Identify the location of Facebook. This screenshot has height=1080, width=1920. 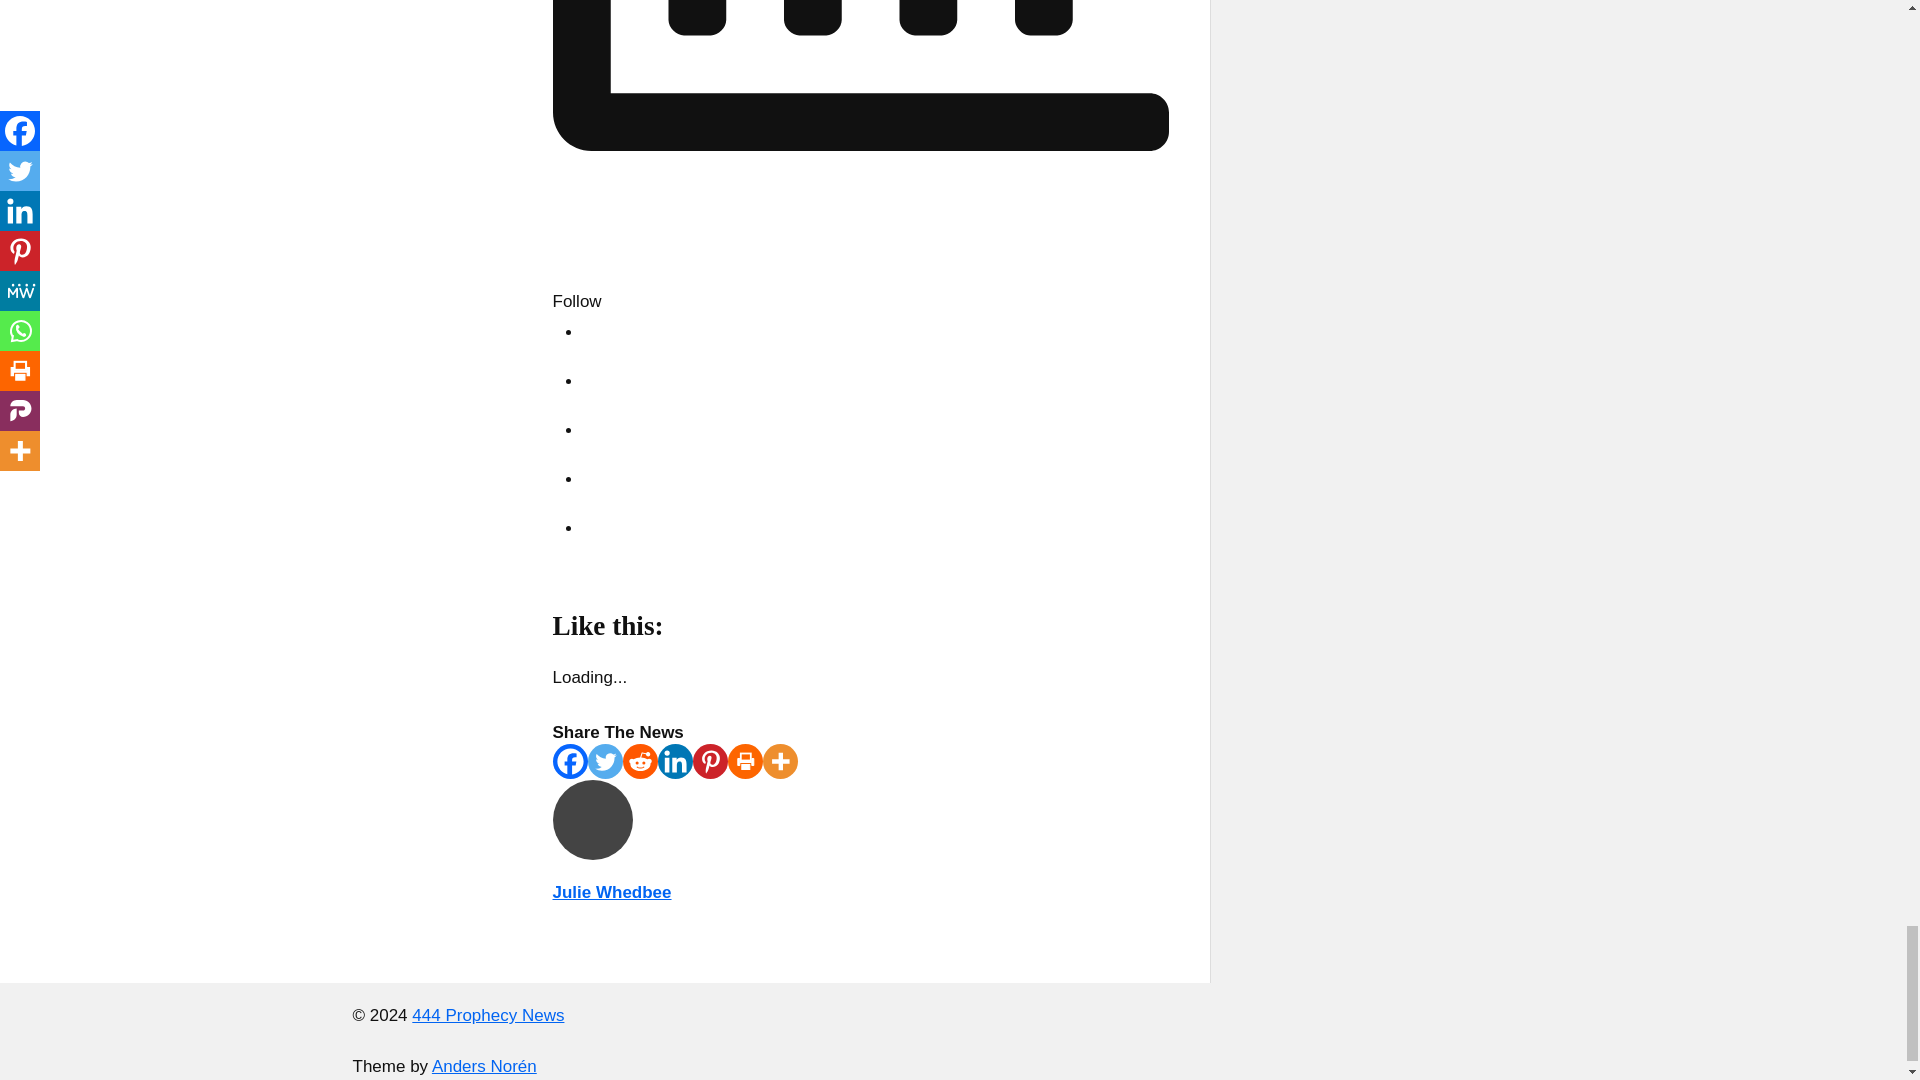
(605, 332).